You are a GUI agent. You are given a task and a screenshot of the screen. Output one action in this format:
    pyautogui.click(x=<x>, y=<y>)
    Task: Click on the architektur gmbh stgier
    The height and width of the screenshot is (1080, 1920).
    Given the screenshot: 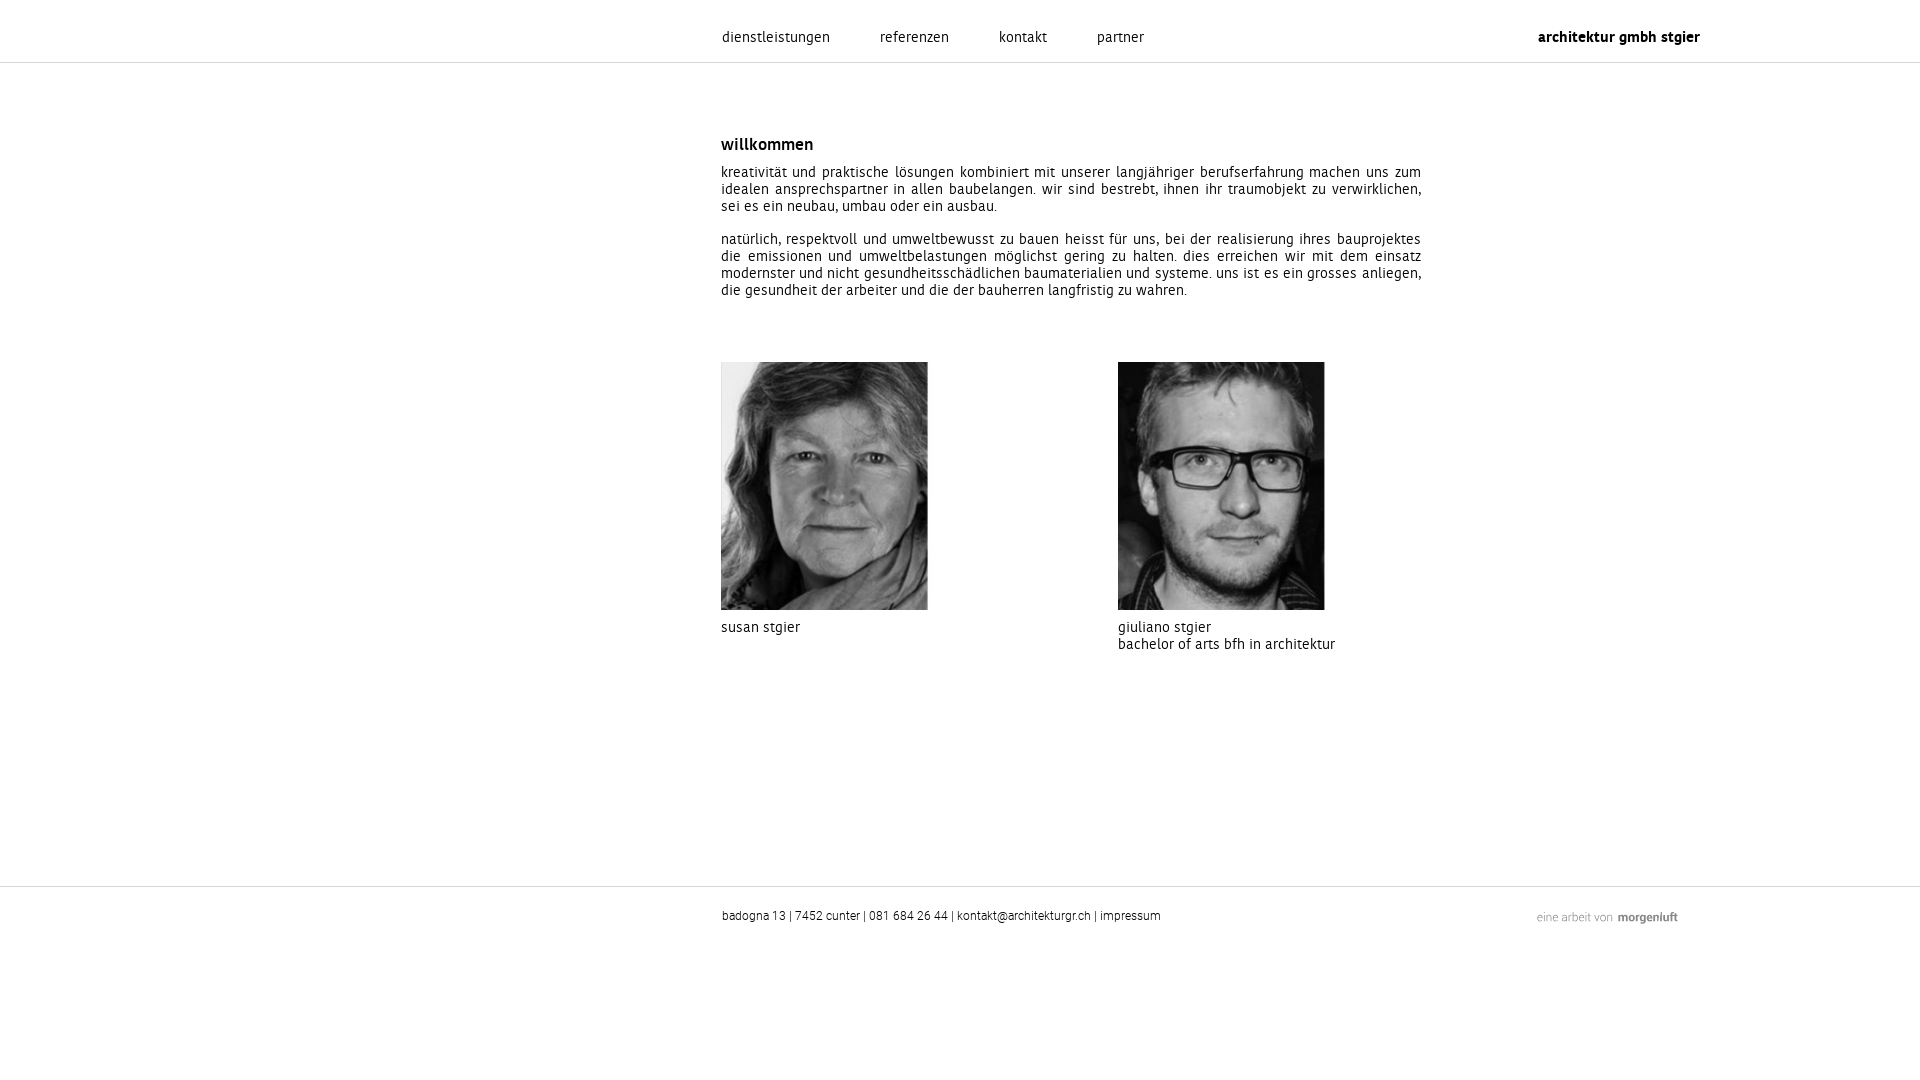 What is the action you would take?
    pyautogui.click(x=1710, y=28)
    